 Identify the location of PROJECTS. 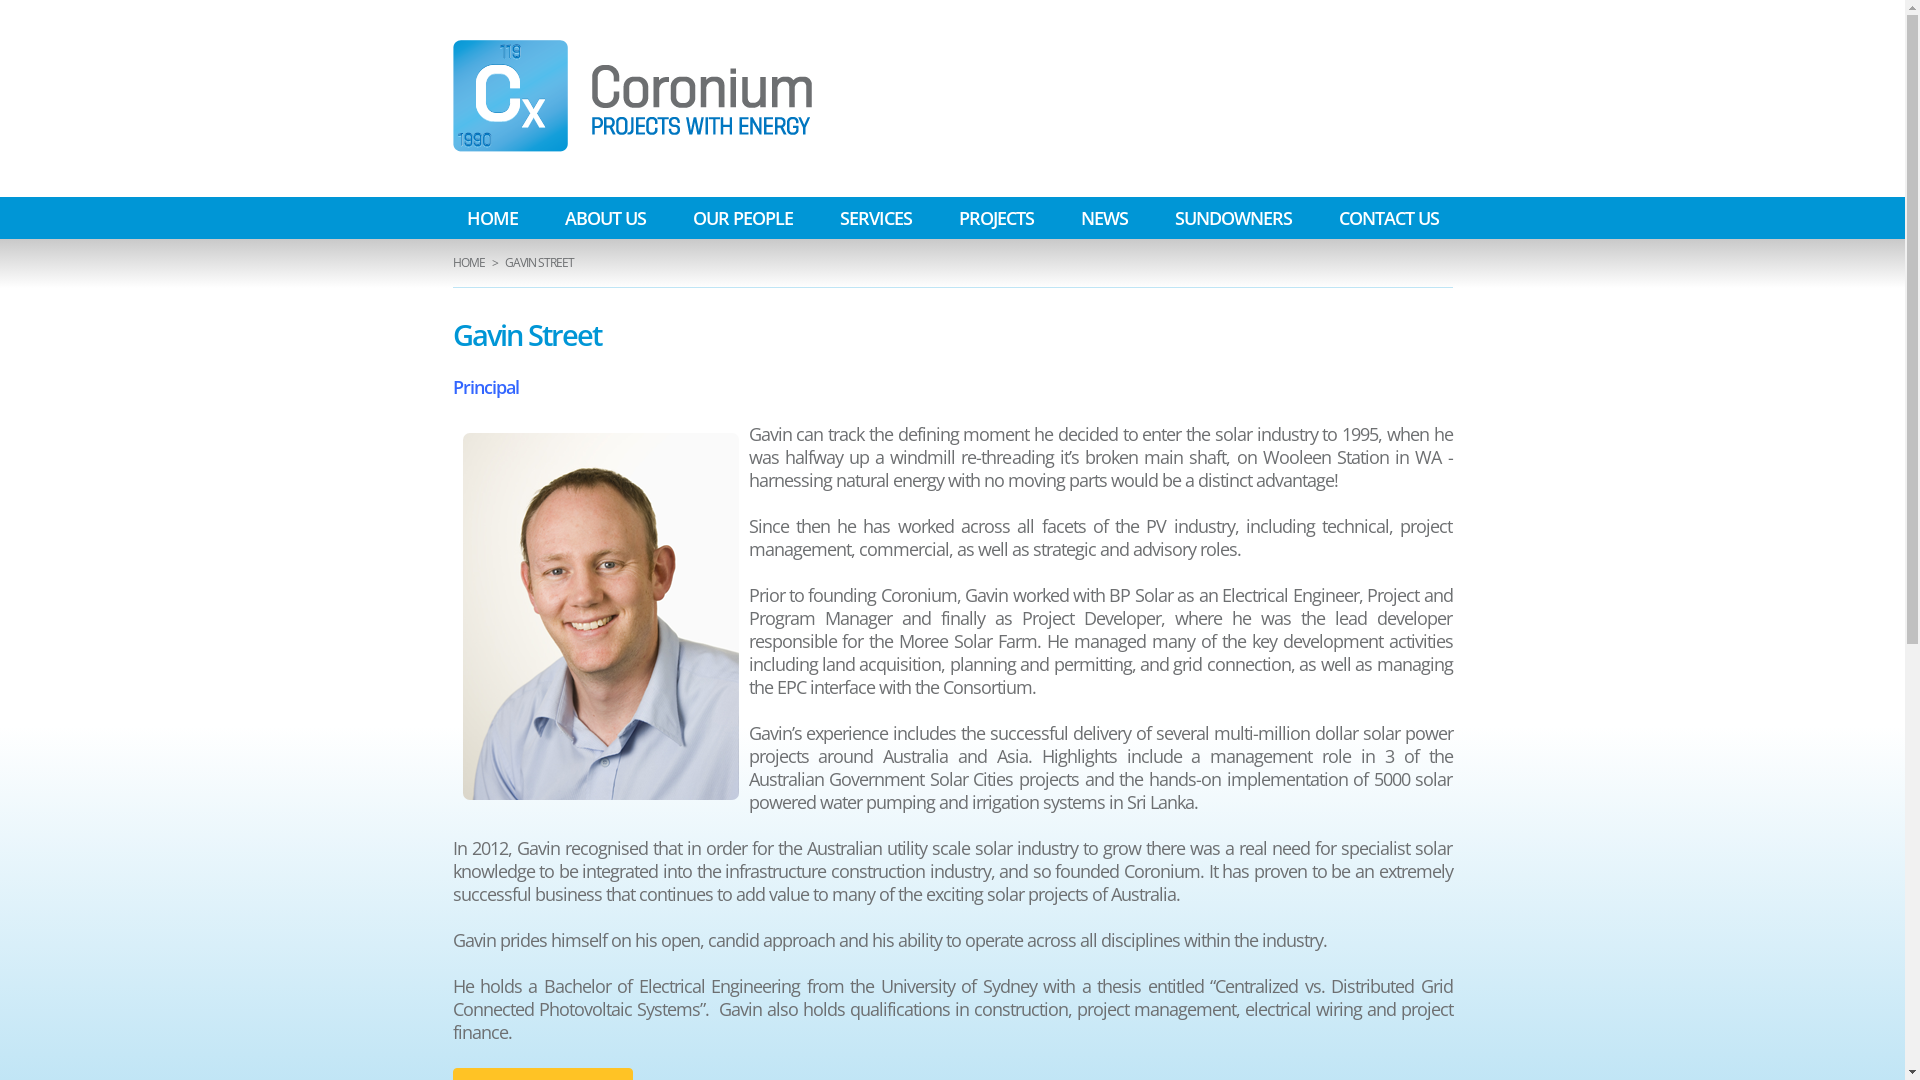
(996, 218).